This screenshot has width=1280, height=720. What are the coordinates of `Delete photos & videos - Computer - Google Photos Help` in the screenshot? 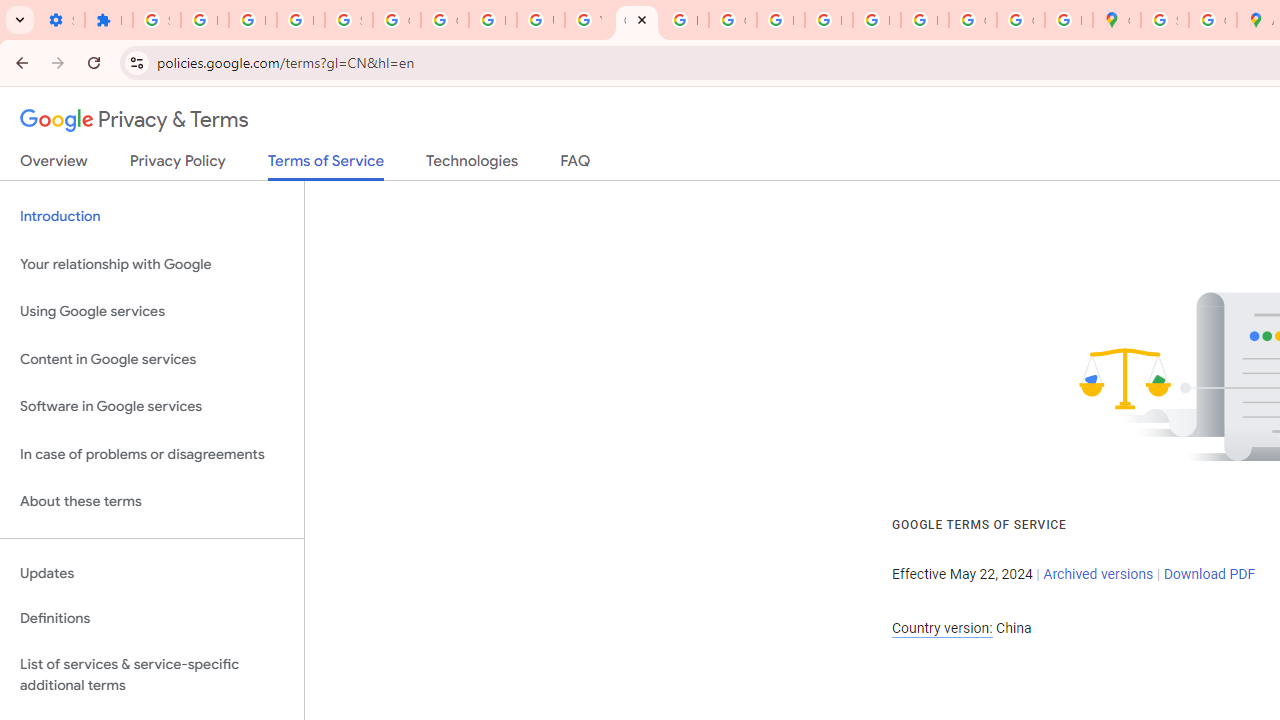 It's located at (204, 20).